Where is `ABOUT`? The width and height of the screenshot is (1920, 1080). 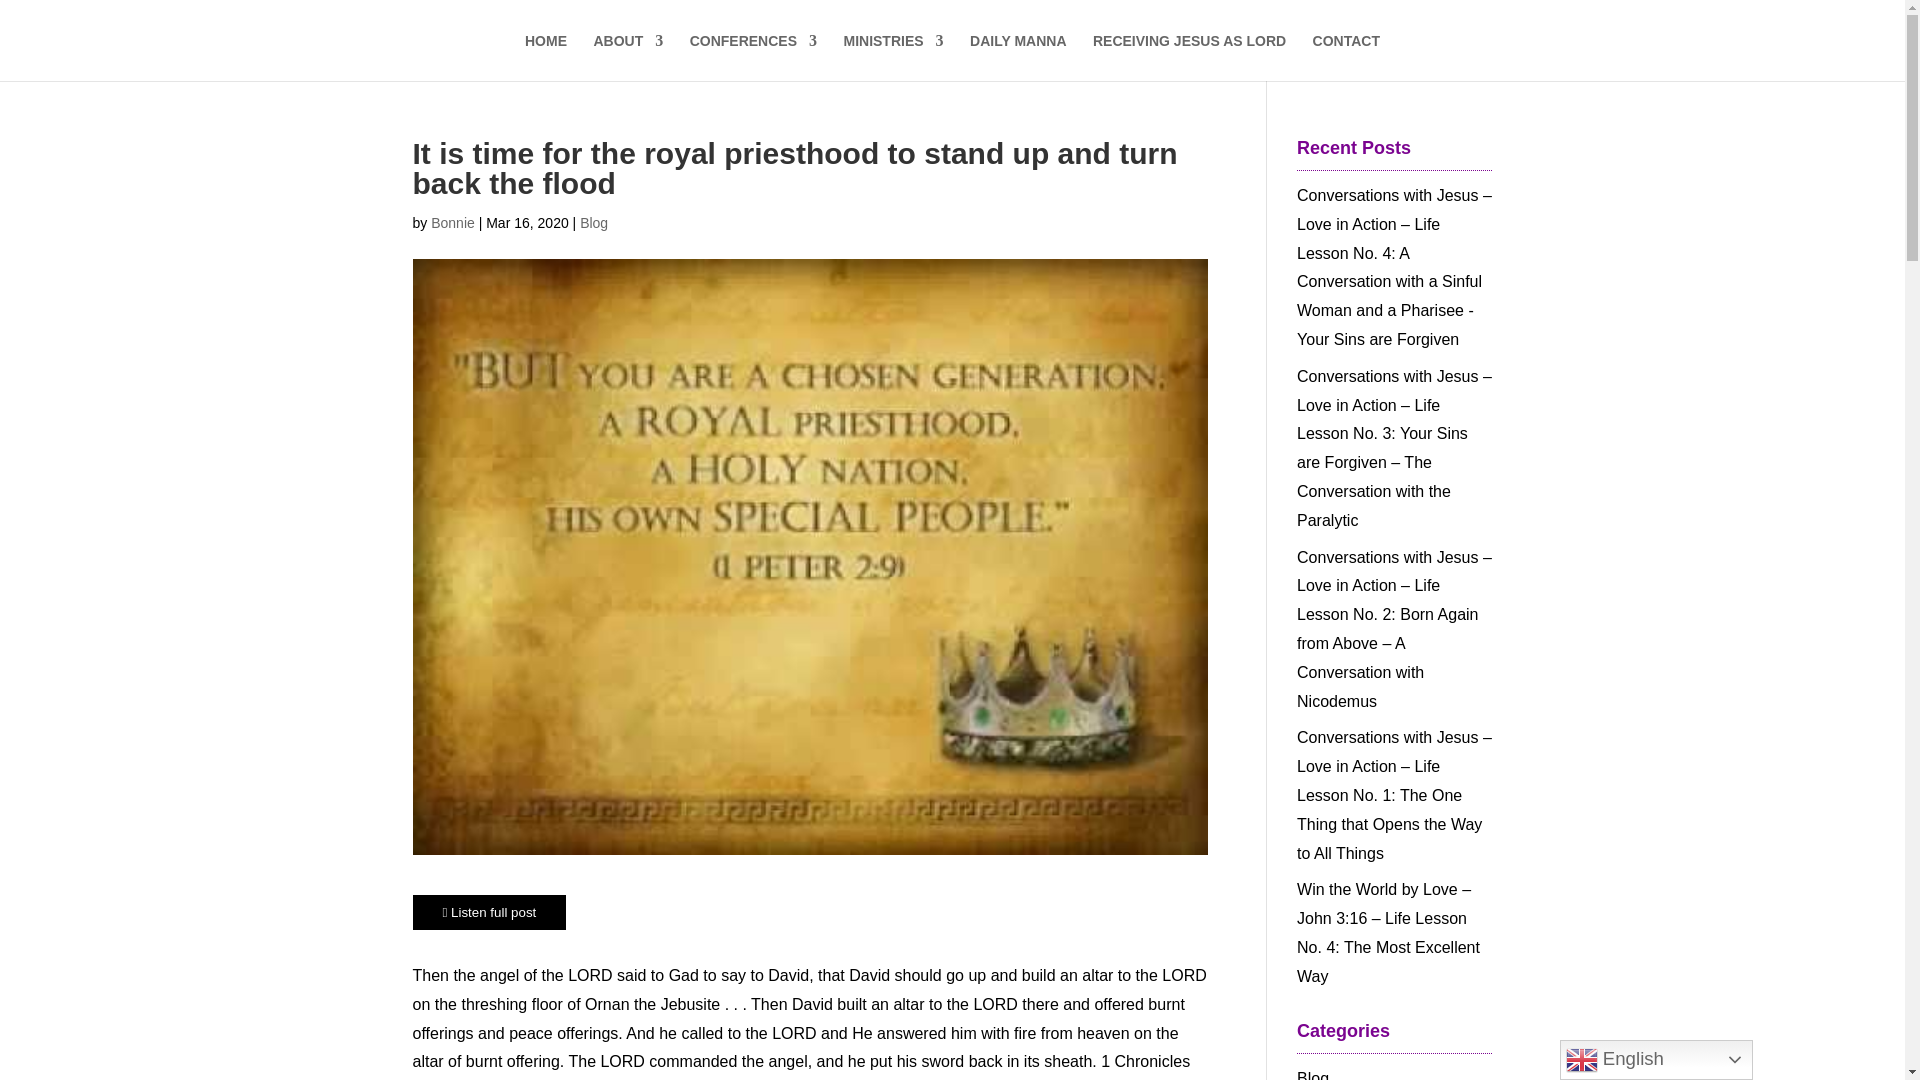 ABOUT is located at coordinates (628, 57).